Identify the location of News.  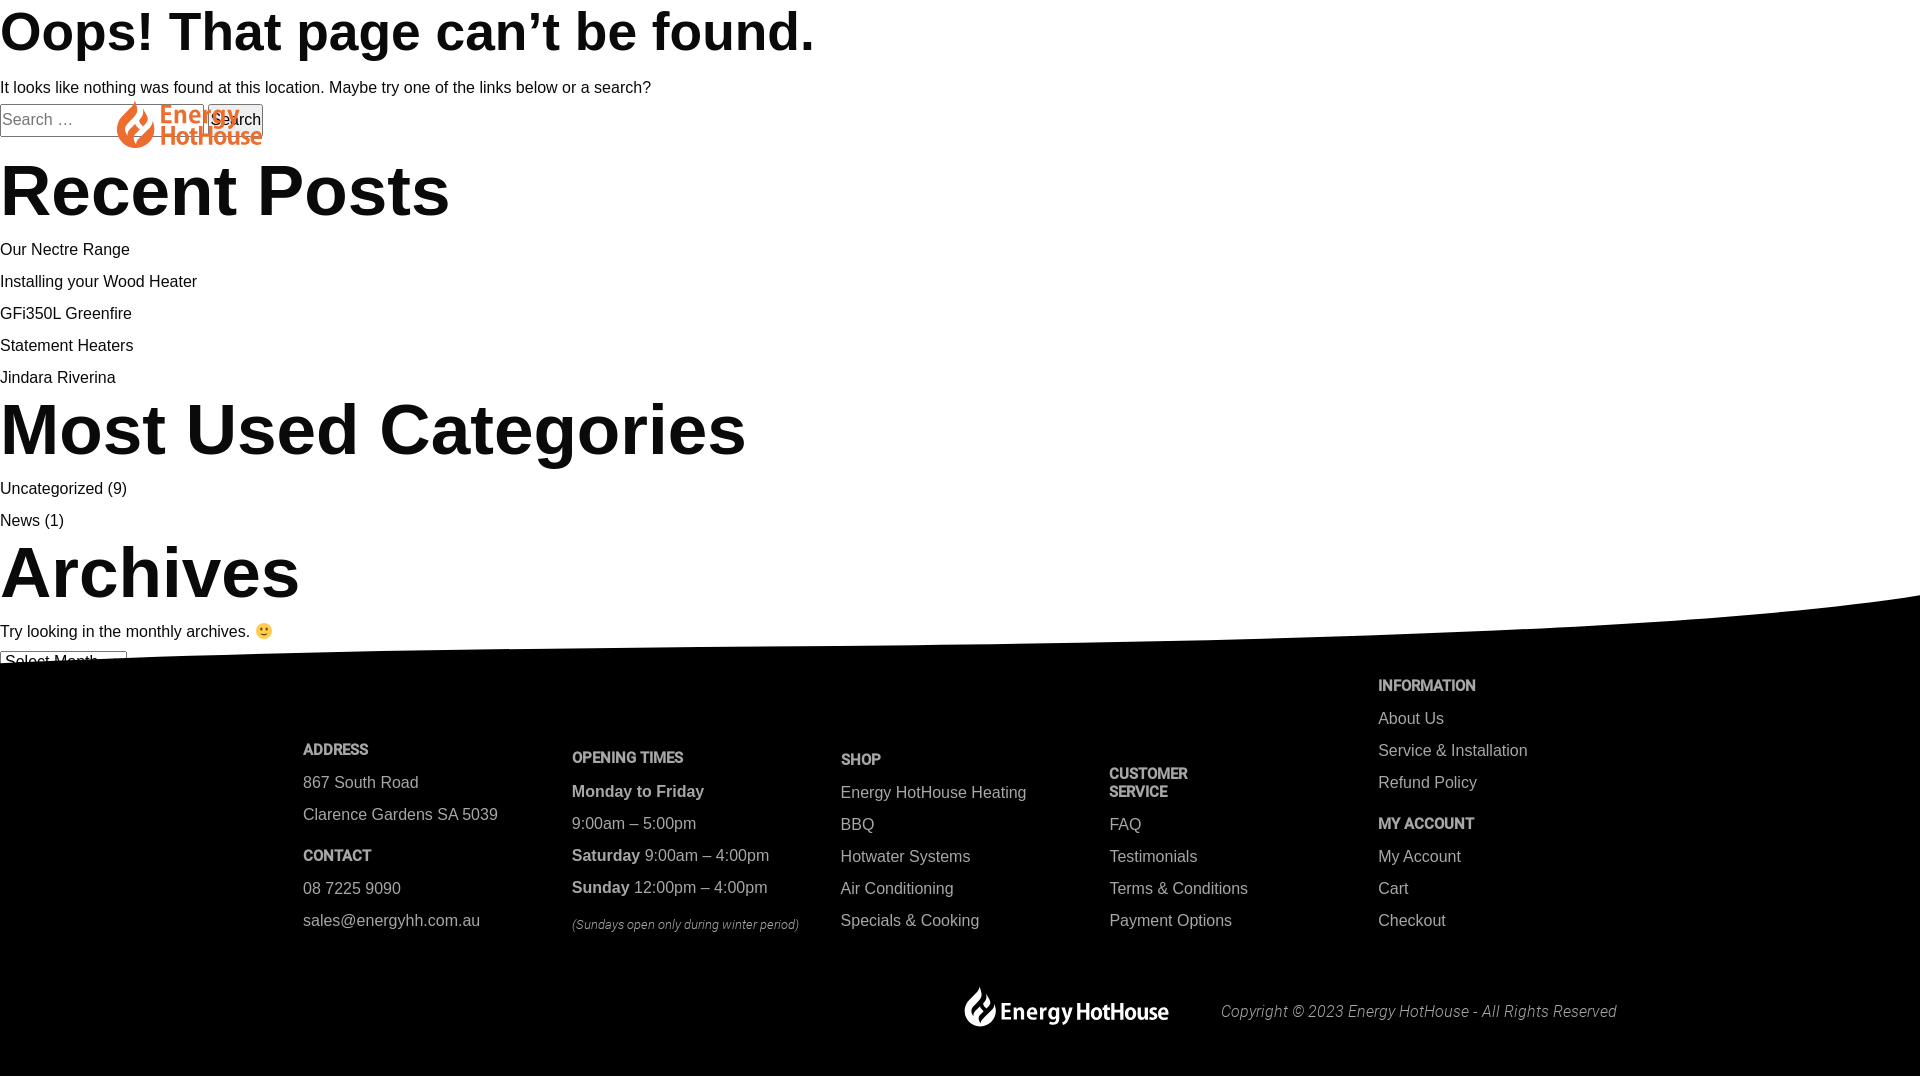
(20, 520).